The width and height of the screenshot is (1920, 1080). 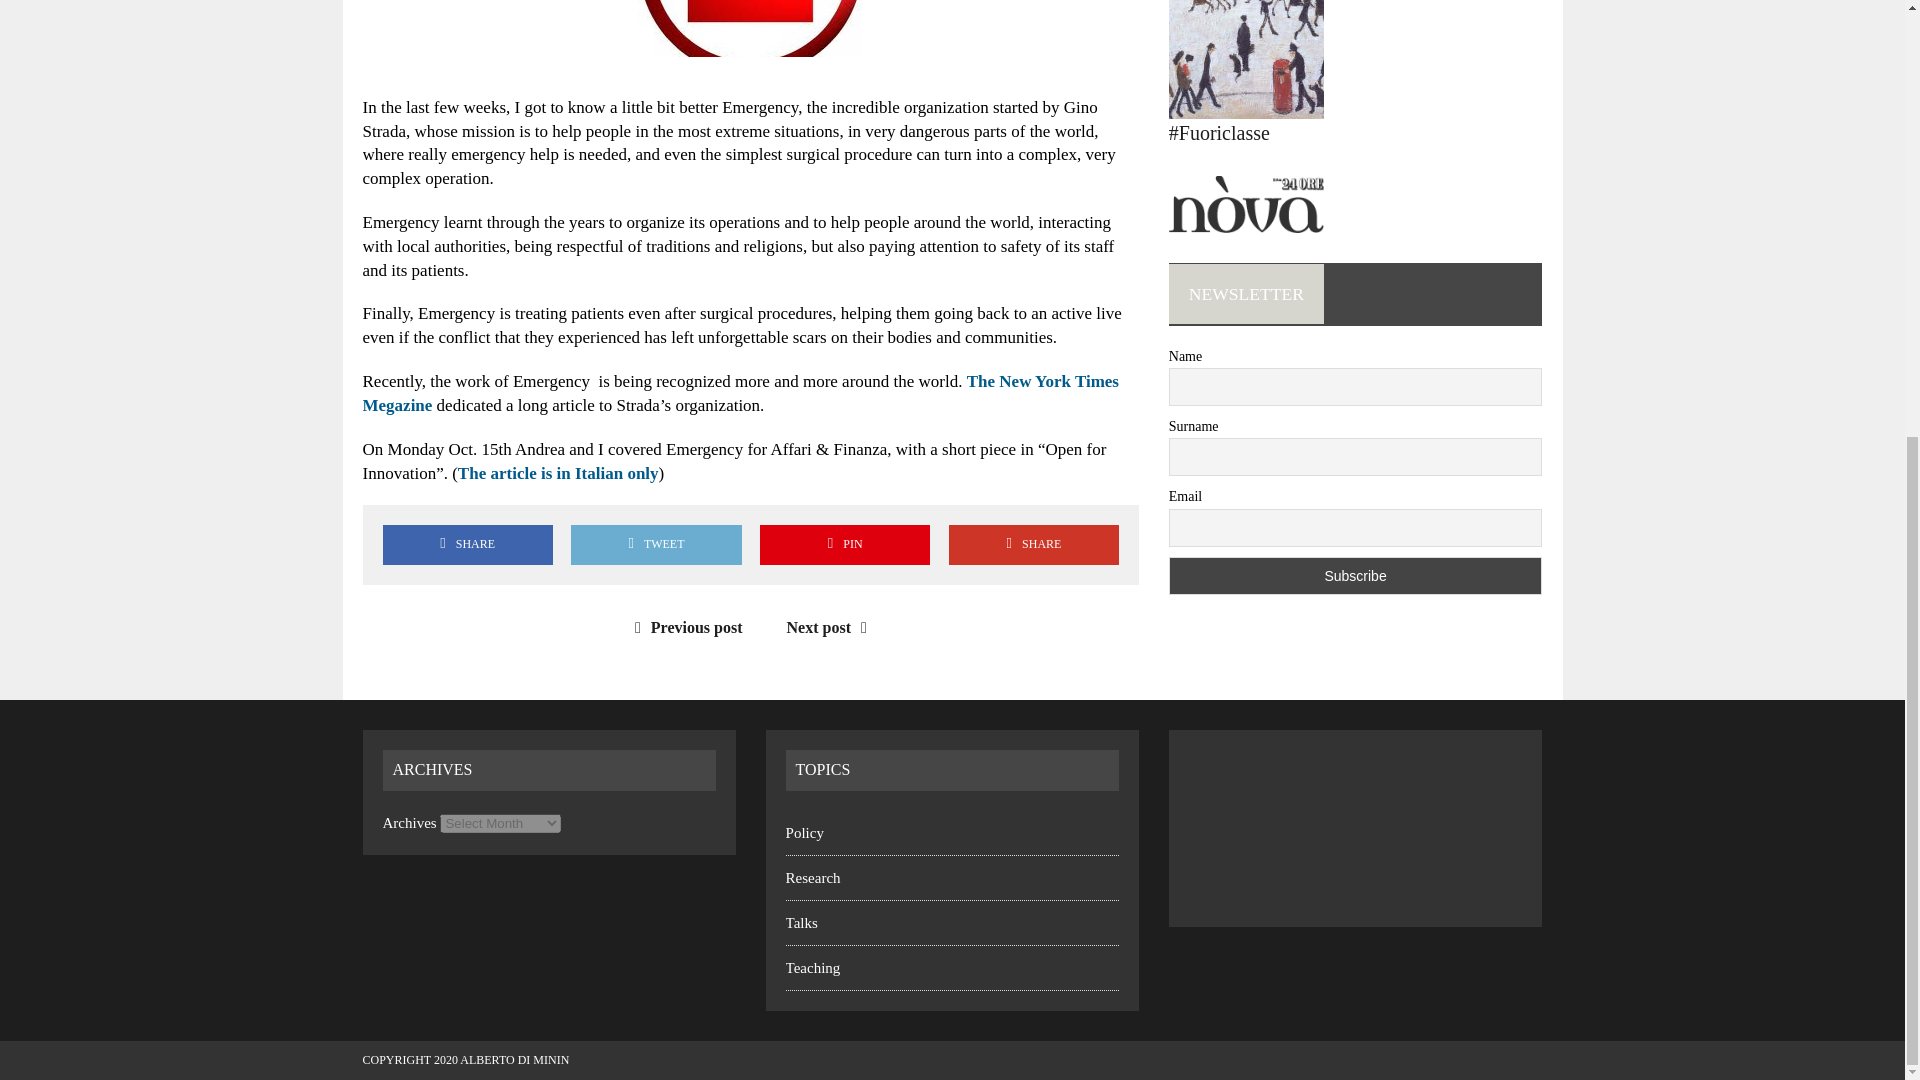 What do you see at coordinates (1356, 576) in the screenshot?
I see `Subscribe` at bounding box center [1356, 576].